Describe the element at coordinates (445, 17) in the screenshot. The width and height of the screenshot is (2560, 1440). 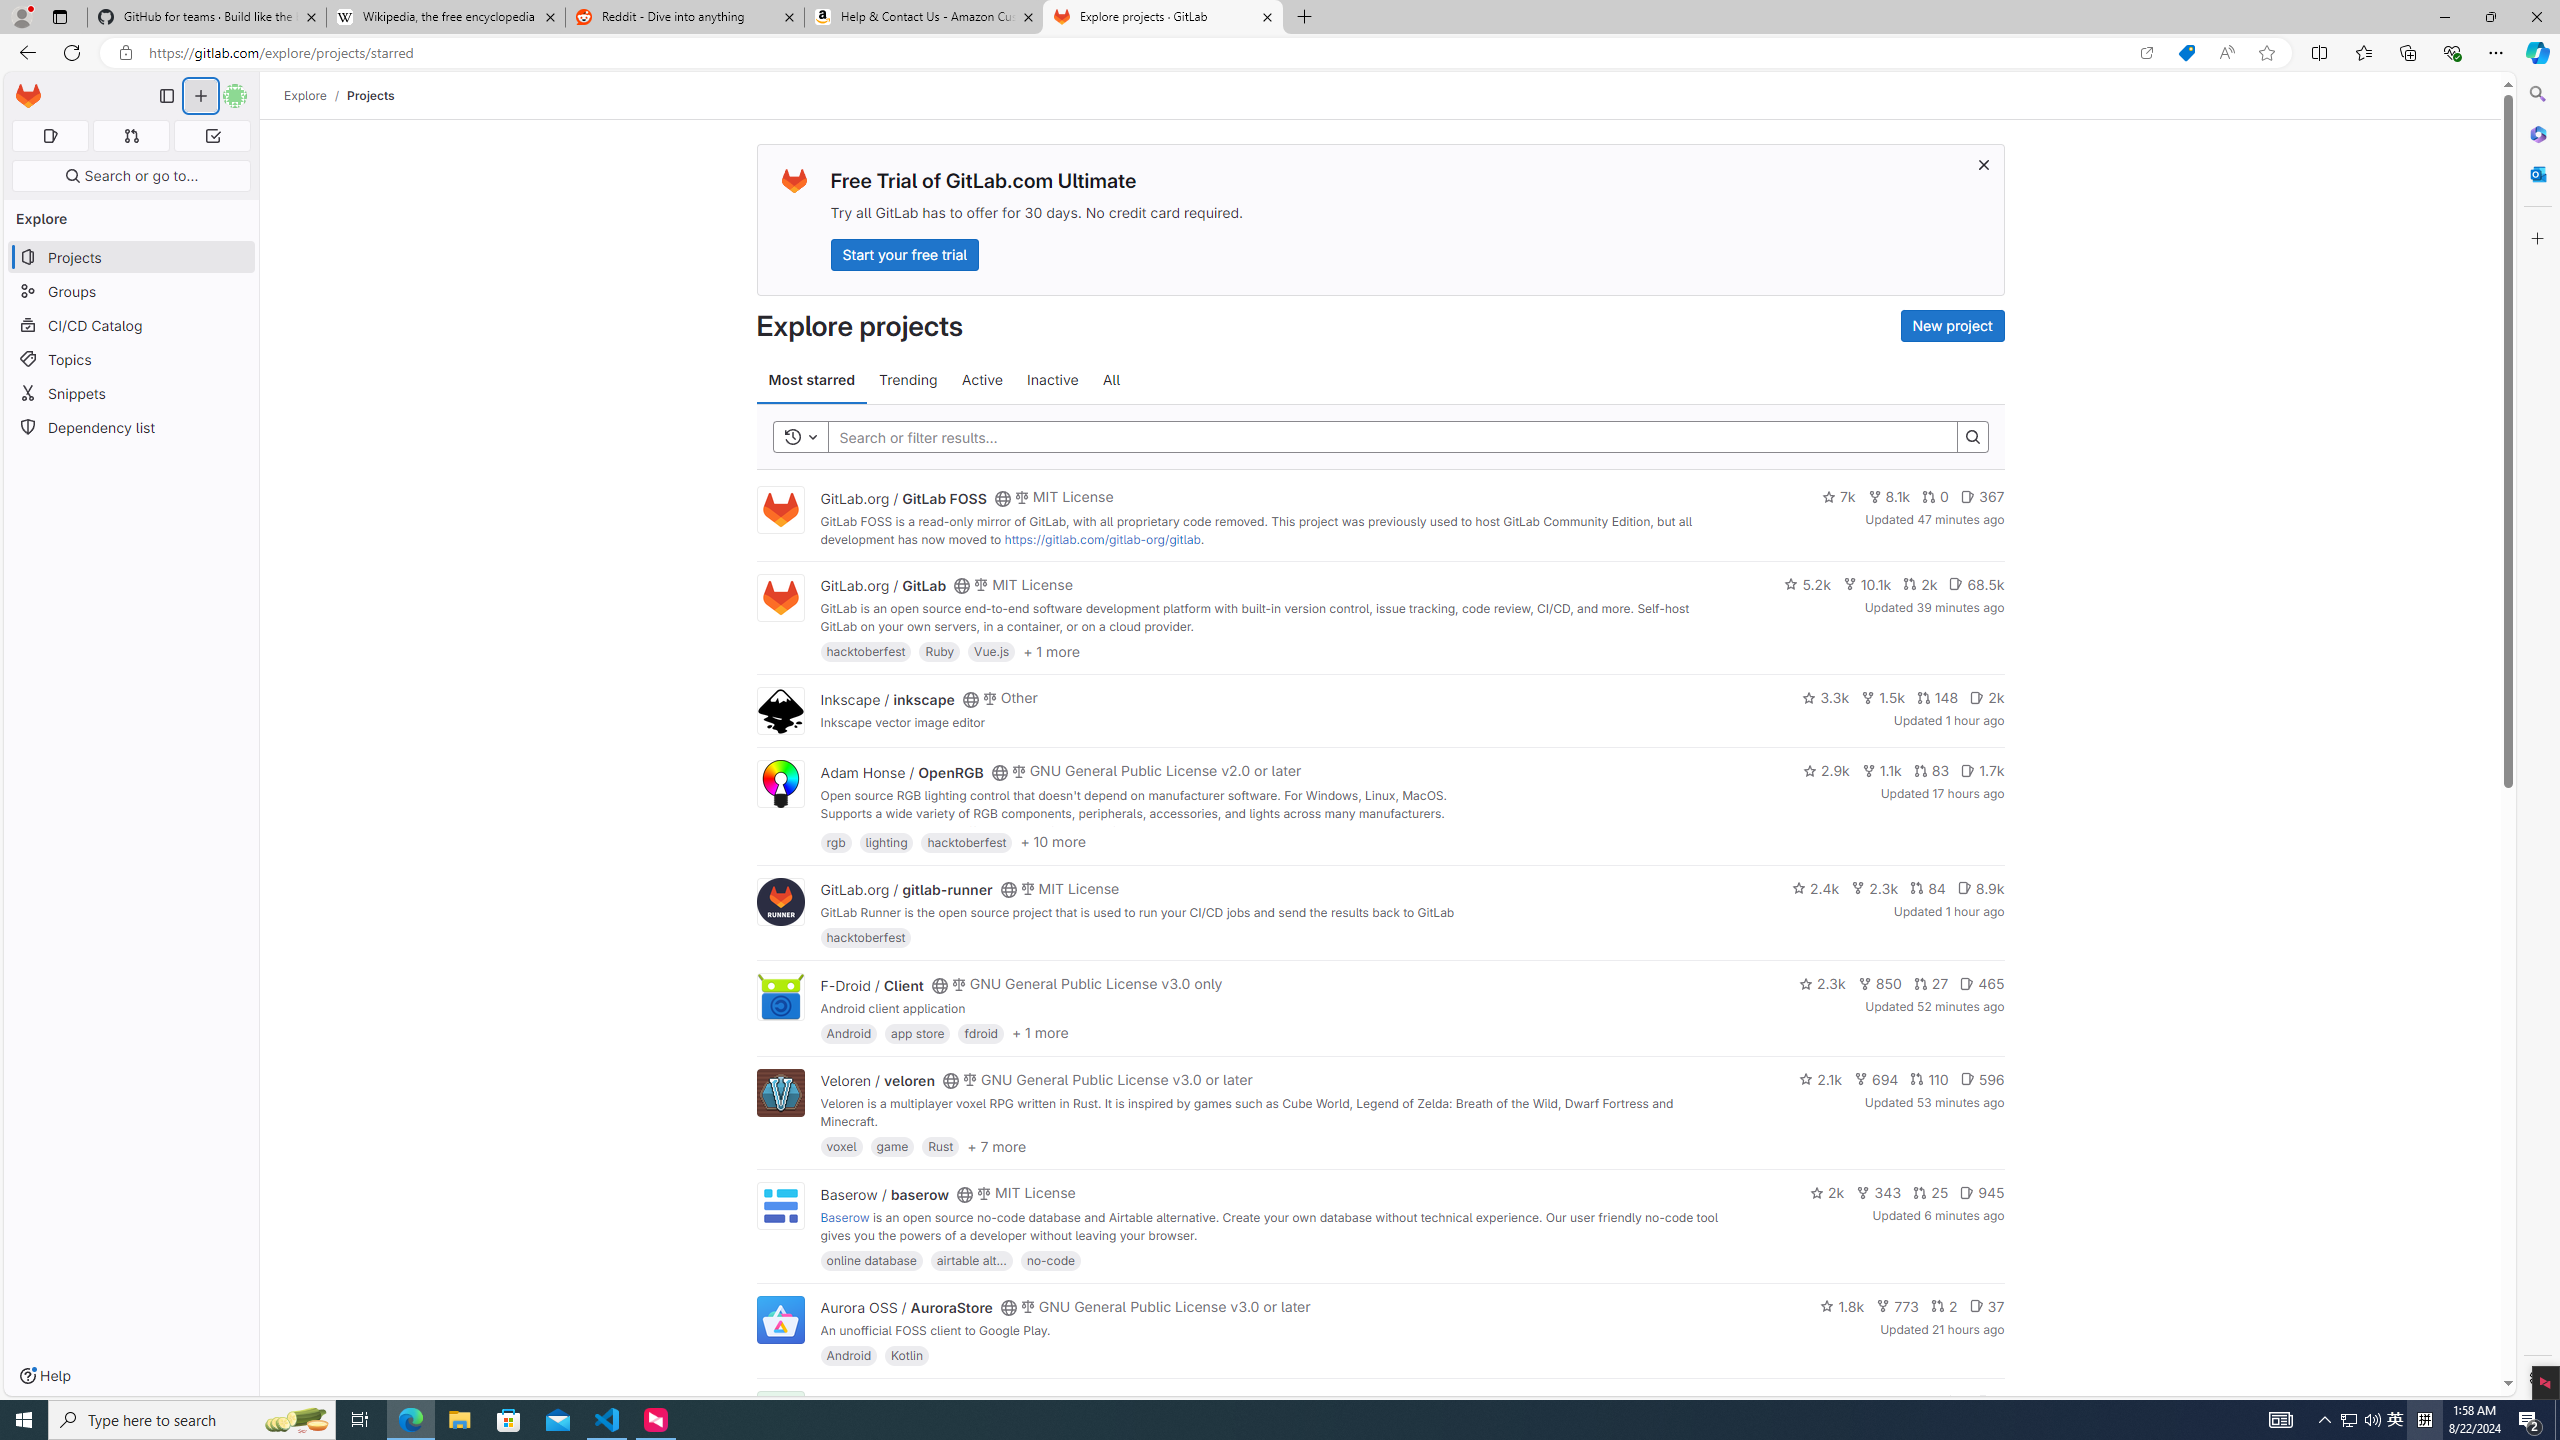
I see `Wikipedia, the free encyclopedia` at that location.